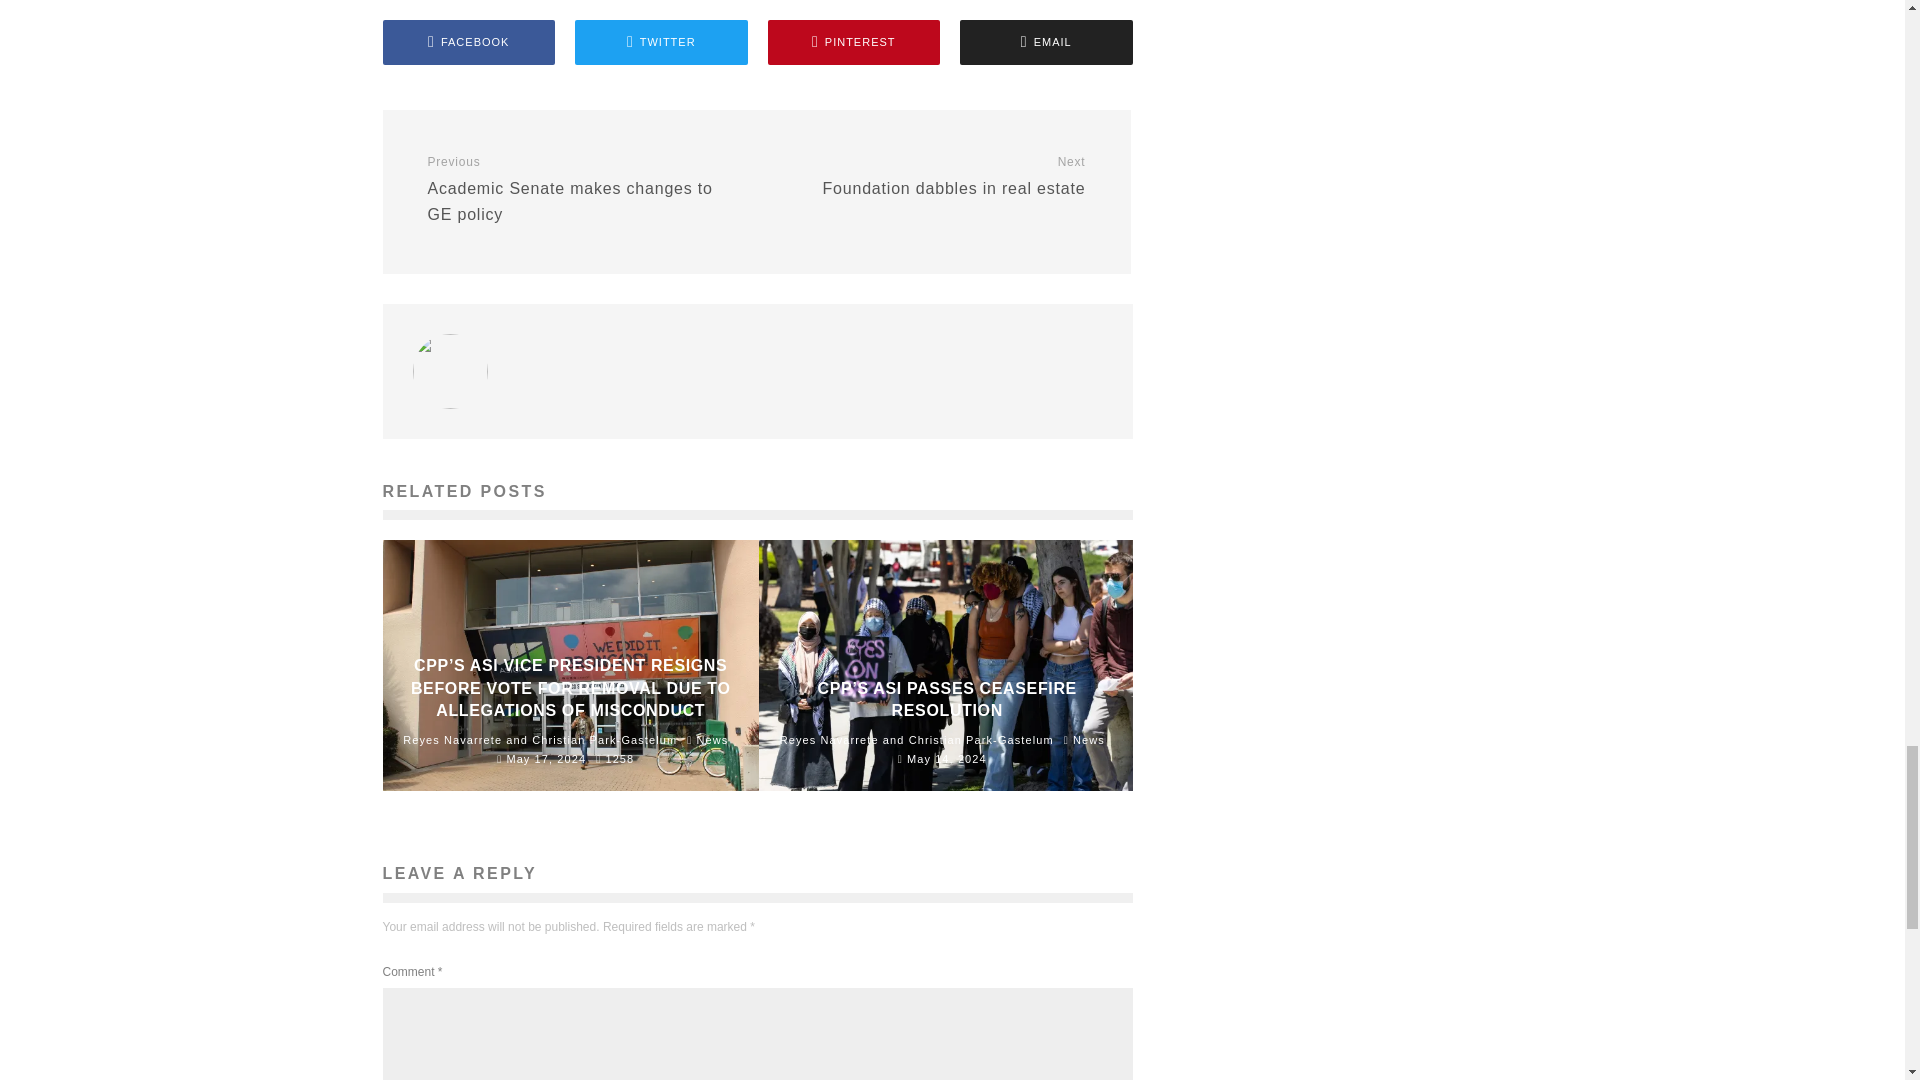 The image size is (1920, 1080). What do you see at coordinates (452, 740) in the screenshot?
I see `Posts by Reyes Navarrete` at bounding box center [452, 740].